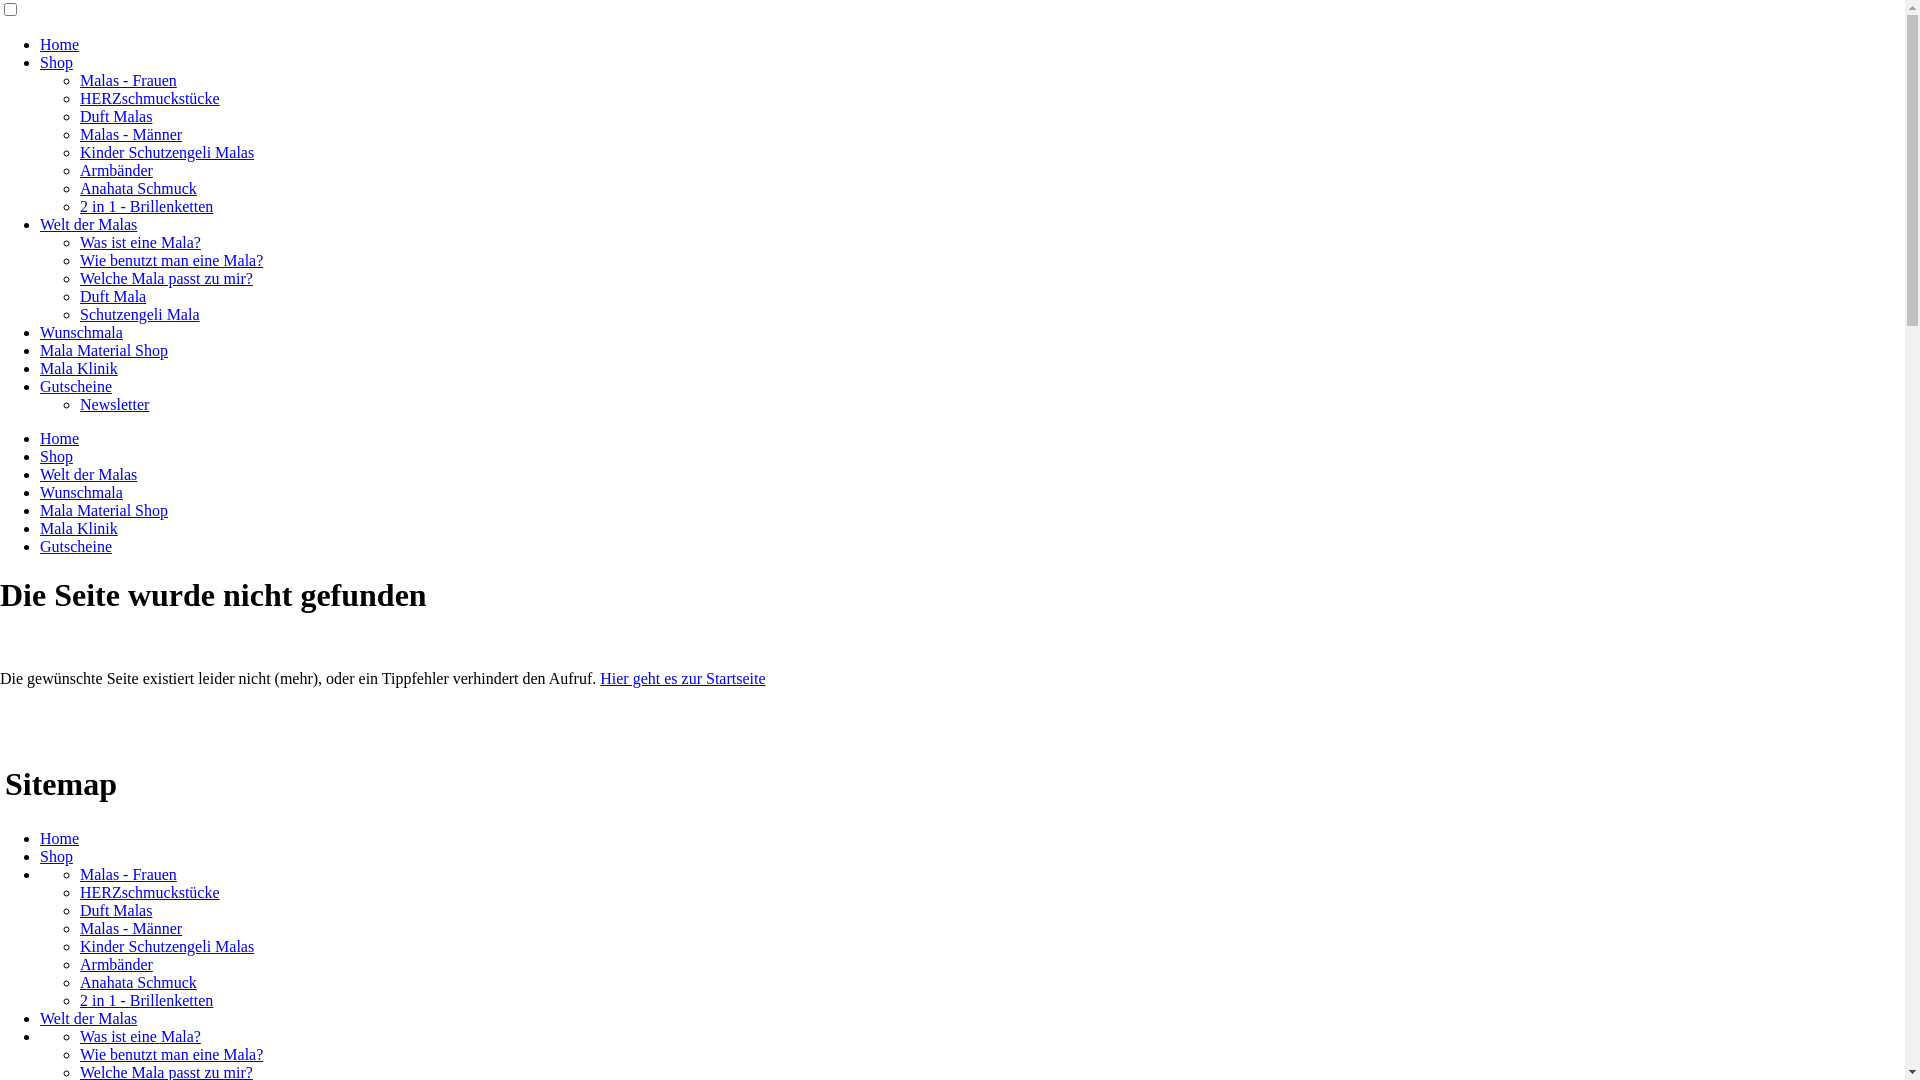 The height and width of the screenshot is (1080, 1920). What do you see at coordinates (166, 278) in the screenshot?
I see `Welche Mala passt zu mir?` at bounding box center [166, 278].